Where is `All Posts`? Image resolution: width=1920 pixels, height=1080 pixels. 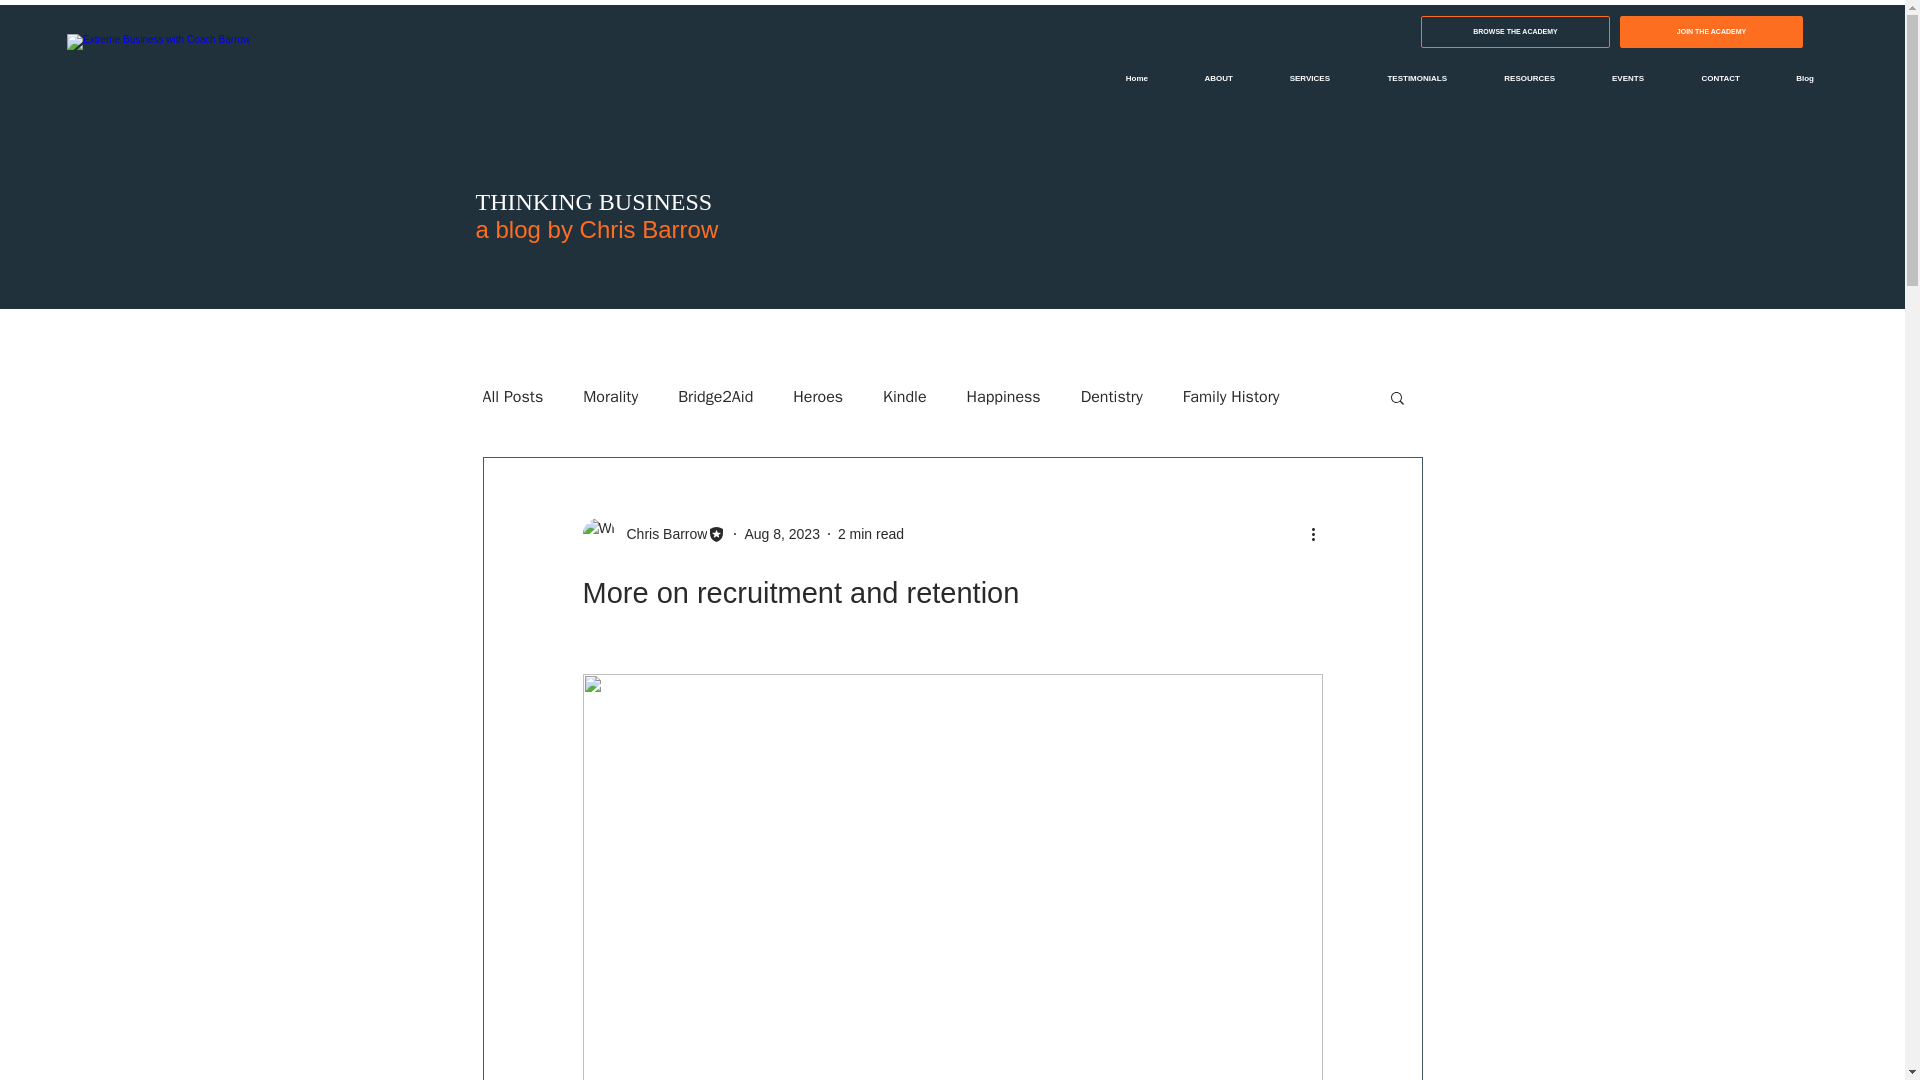 All Posts is located at coordinates (512, 396).